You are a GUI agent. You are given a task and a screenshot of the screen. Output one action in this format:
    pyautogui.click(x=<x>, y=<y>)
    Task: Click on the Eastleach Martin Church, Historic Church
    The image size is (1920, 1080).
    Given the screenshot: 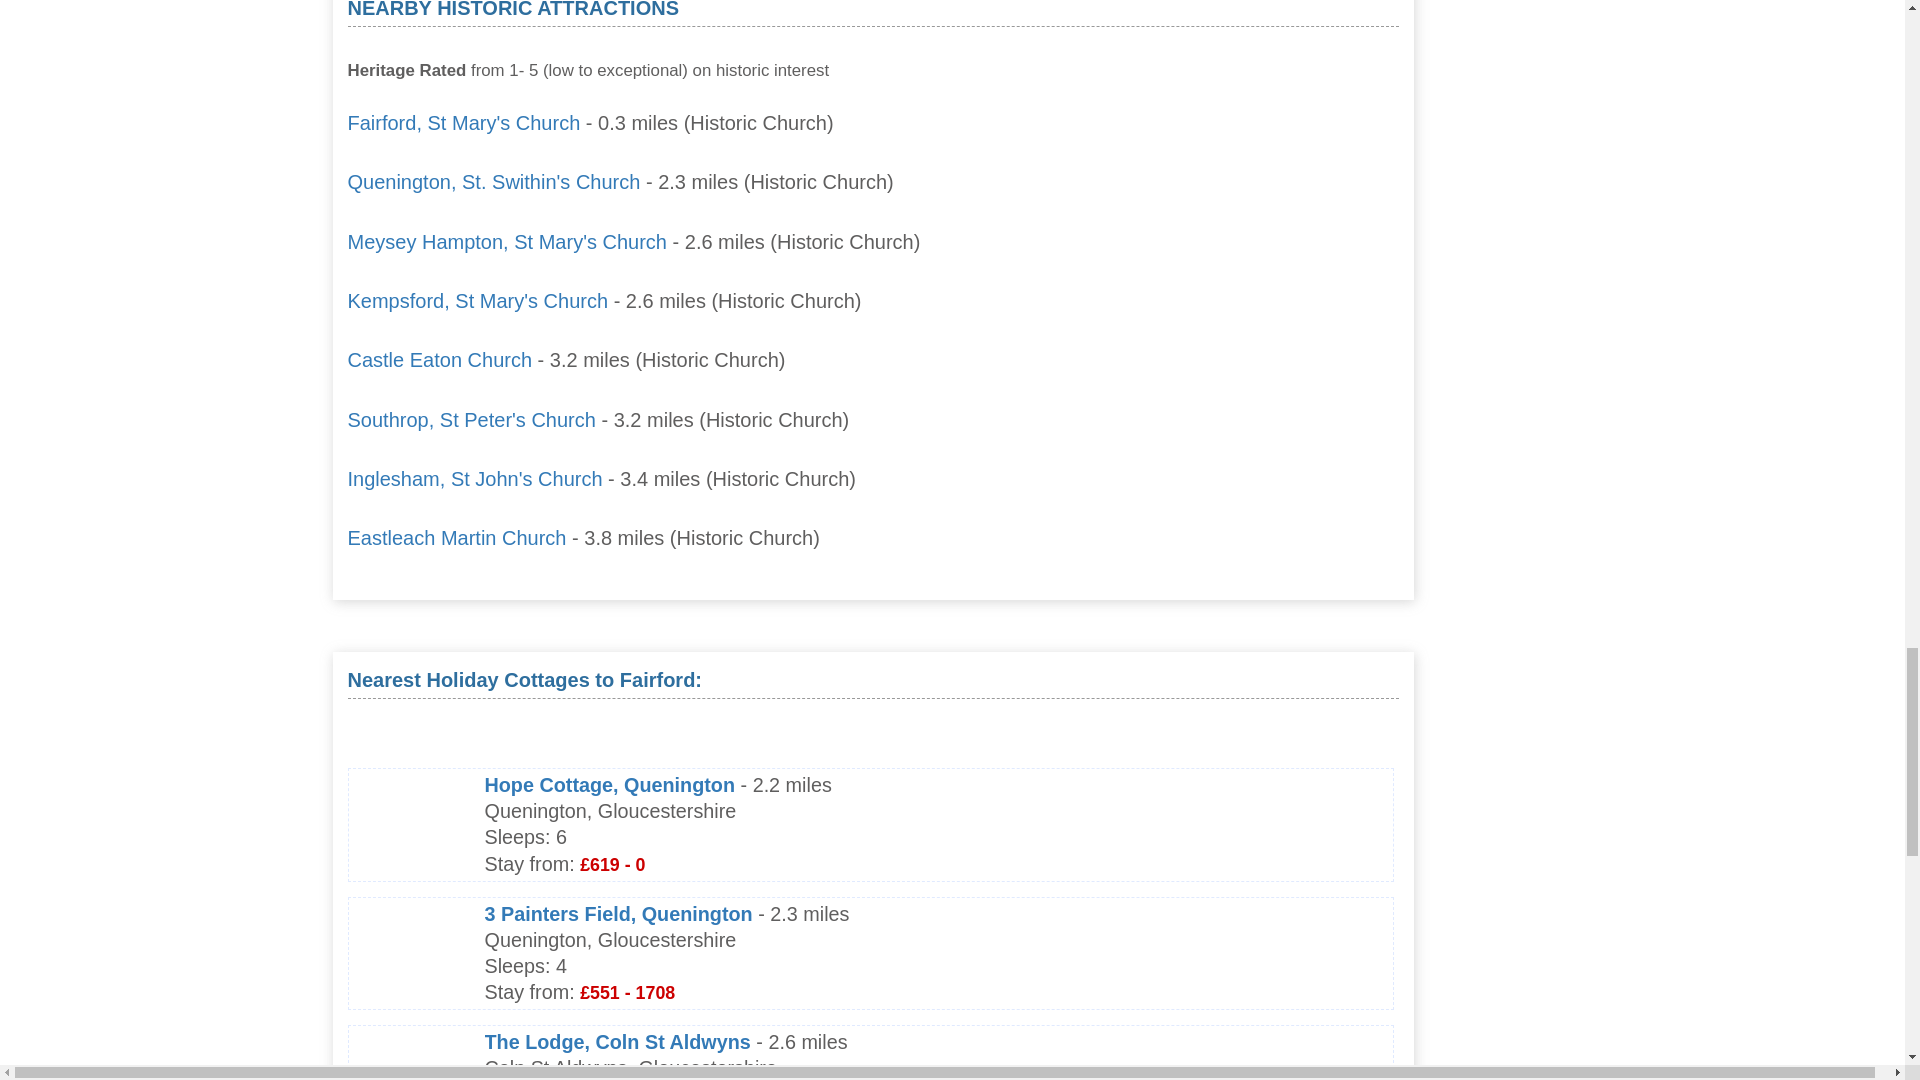 What is the action you would take?
    pyautogui.click(x=456, y=538)
    